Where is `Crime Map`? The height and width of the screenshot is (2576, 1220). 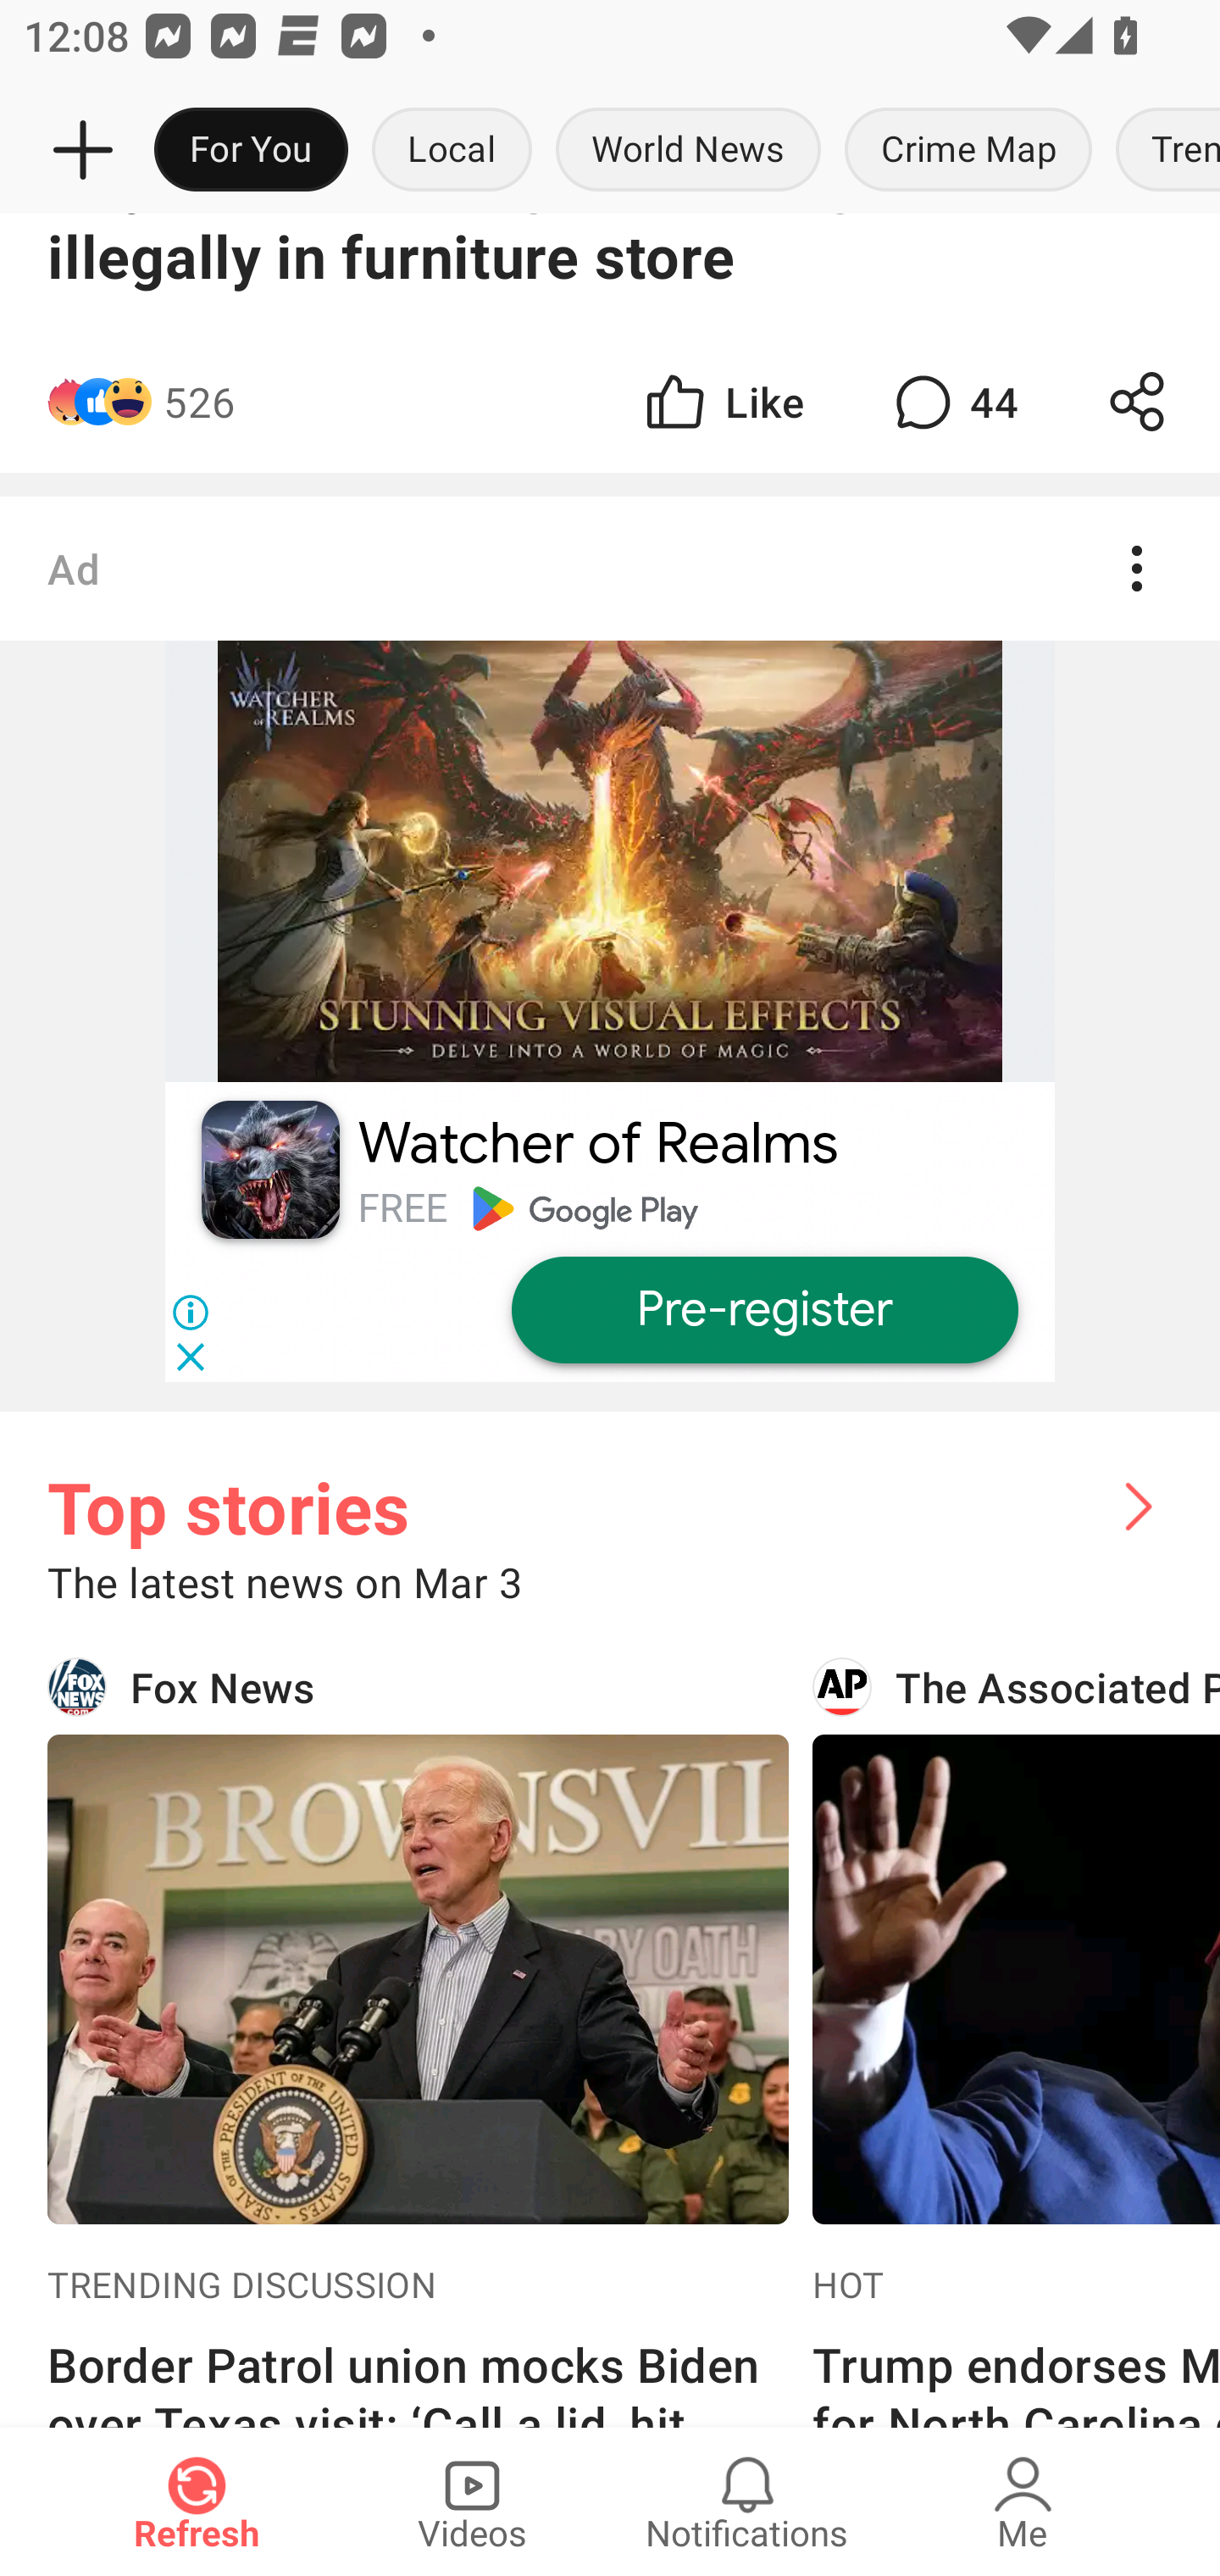
Crime Map is located at coordinates (968, 151).